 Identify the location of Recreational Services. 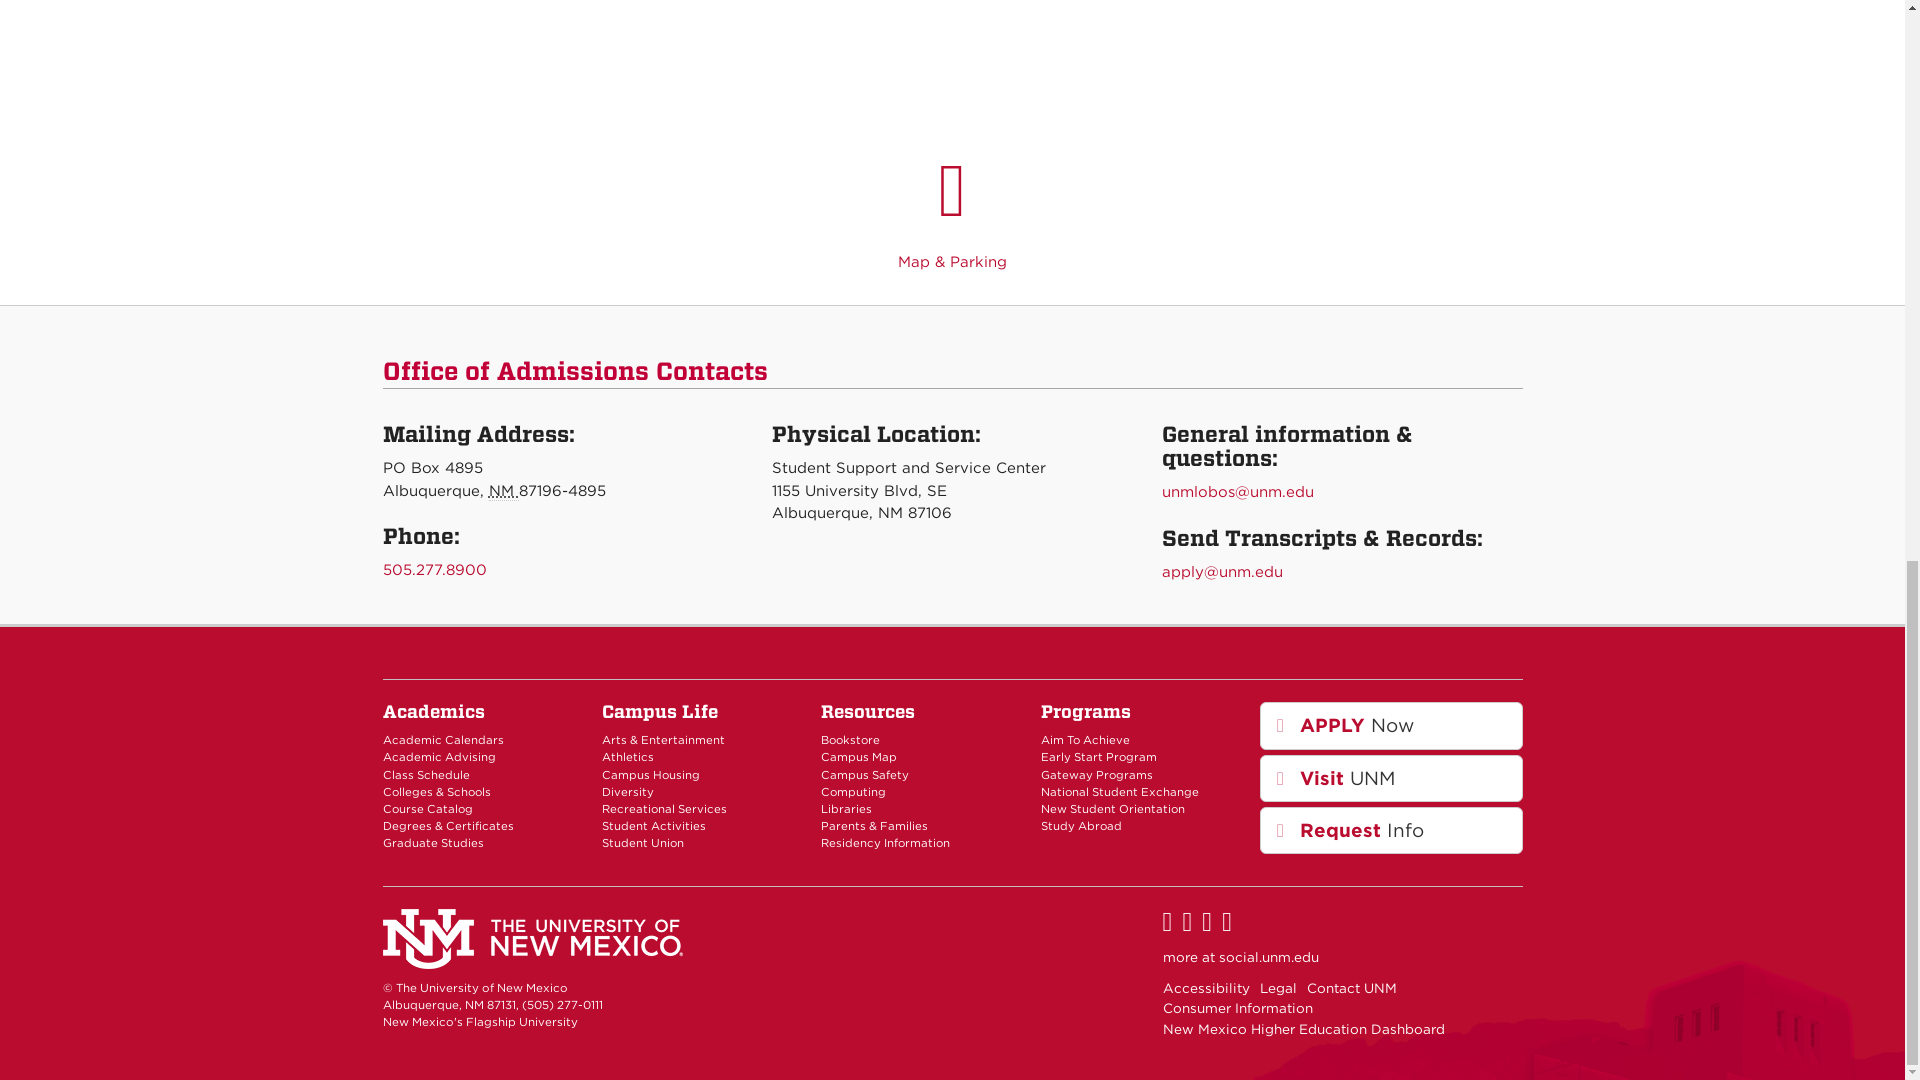
(664, 809).